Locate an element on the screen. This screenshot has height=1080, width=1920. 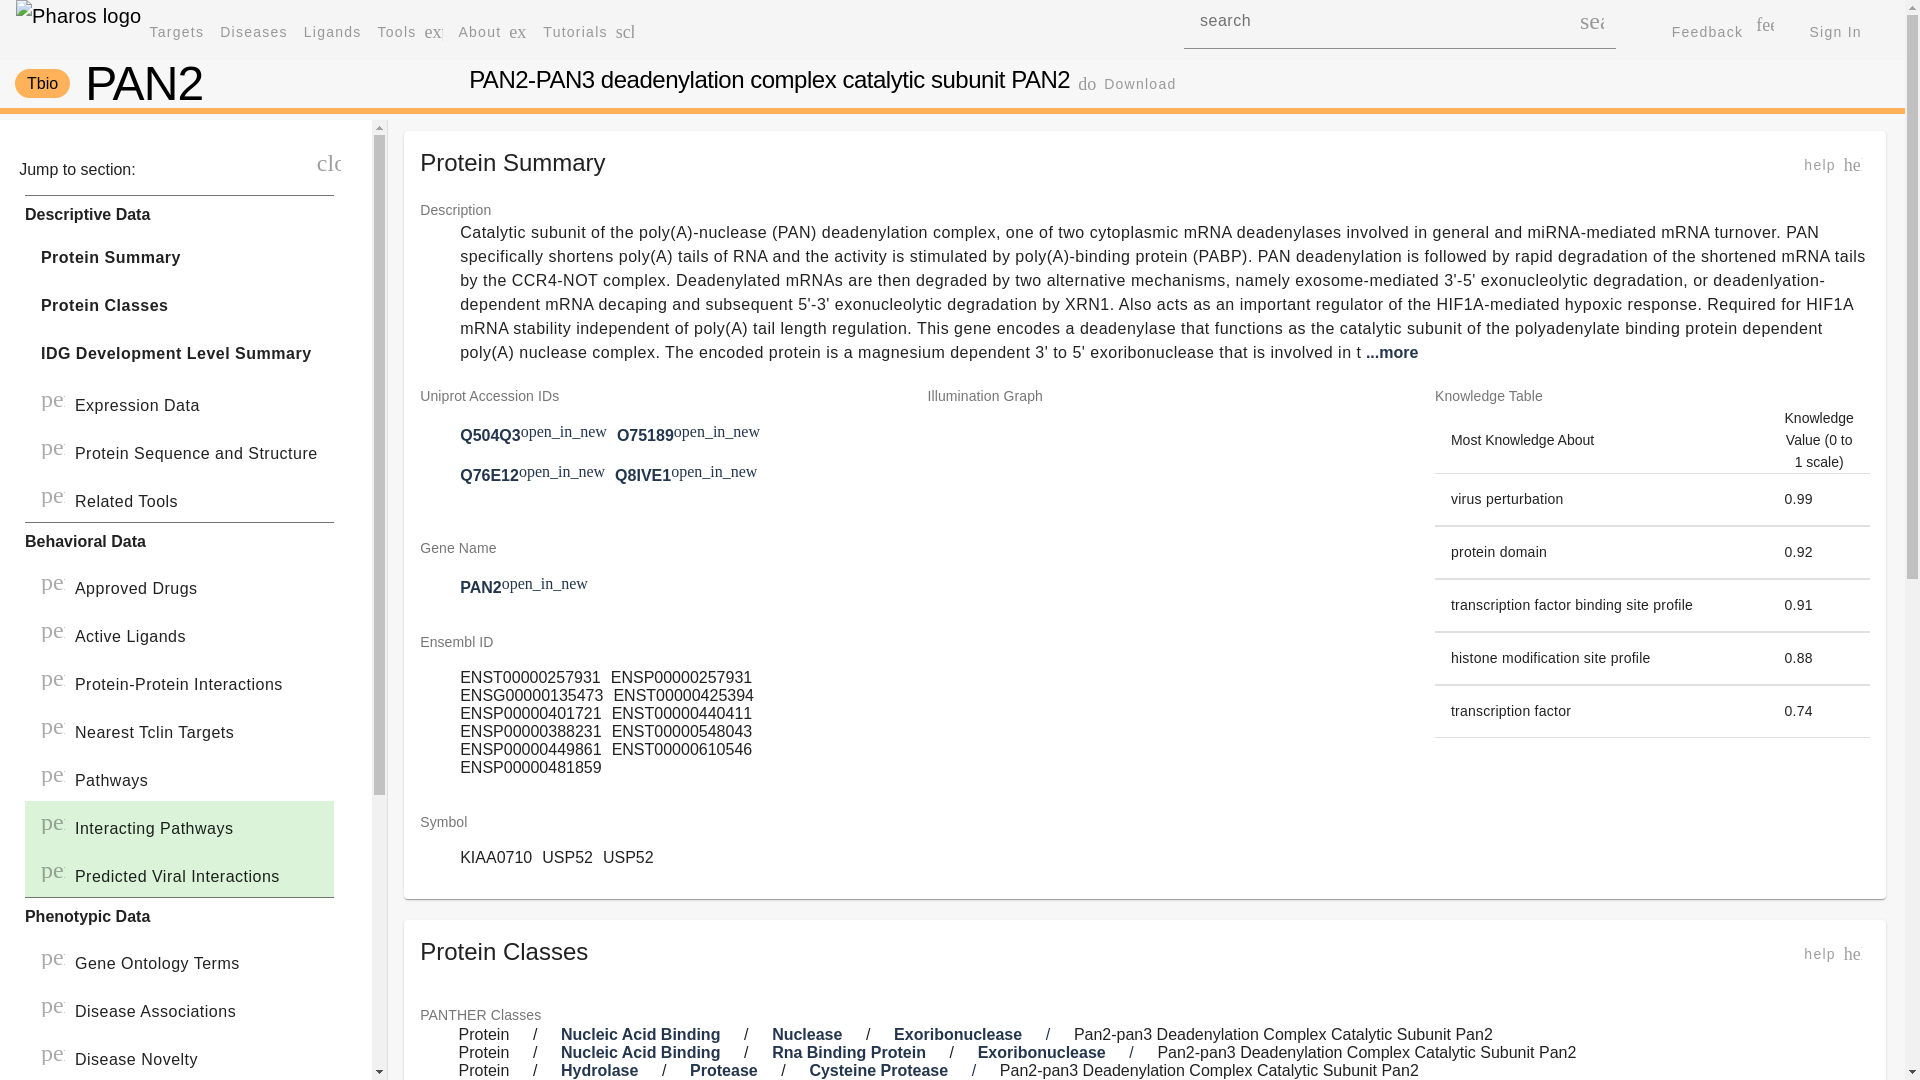
pendingApproved Drugs is located at coordinates (588, 32).